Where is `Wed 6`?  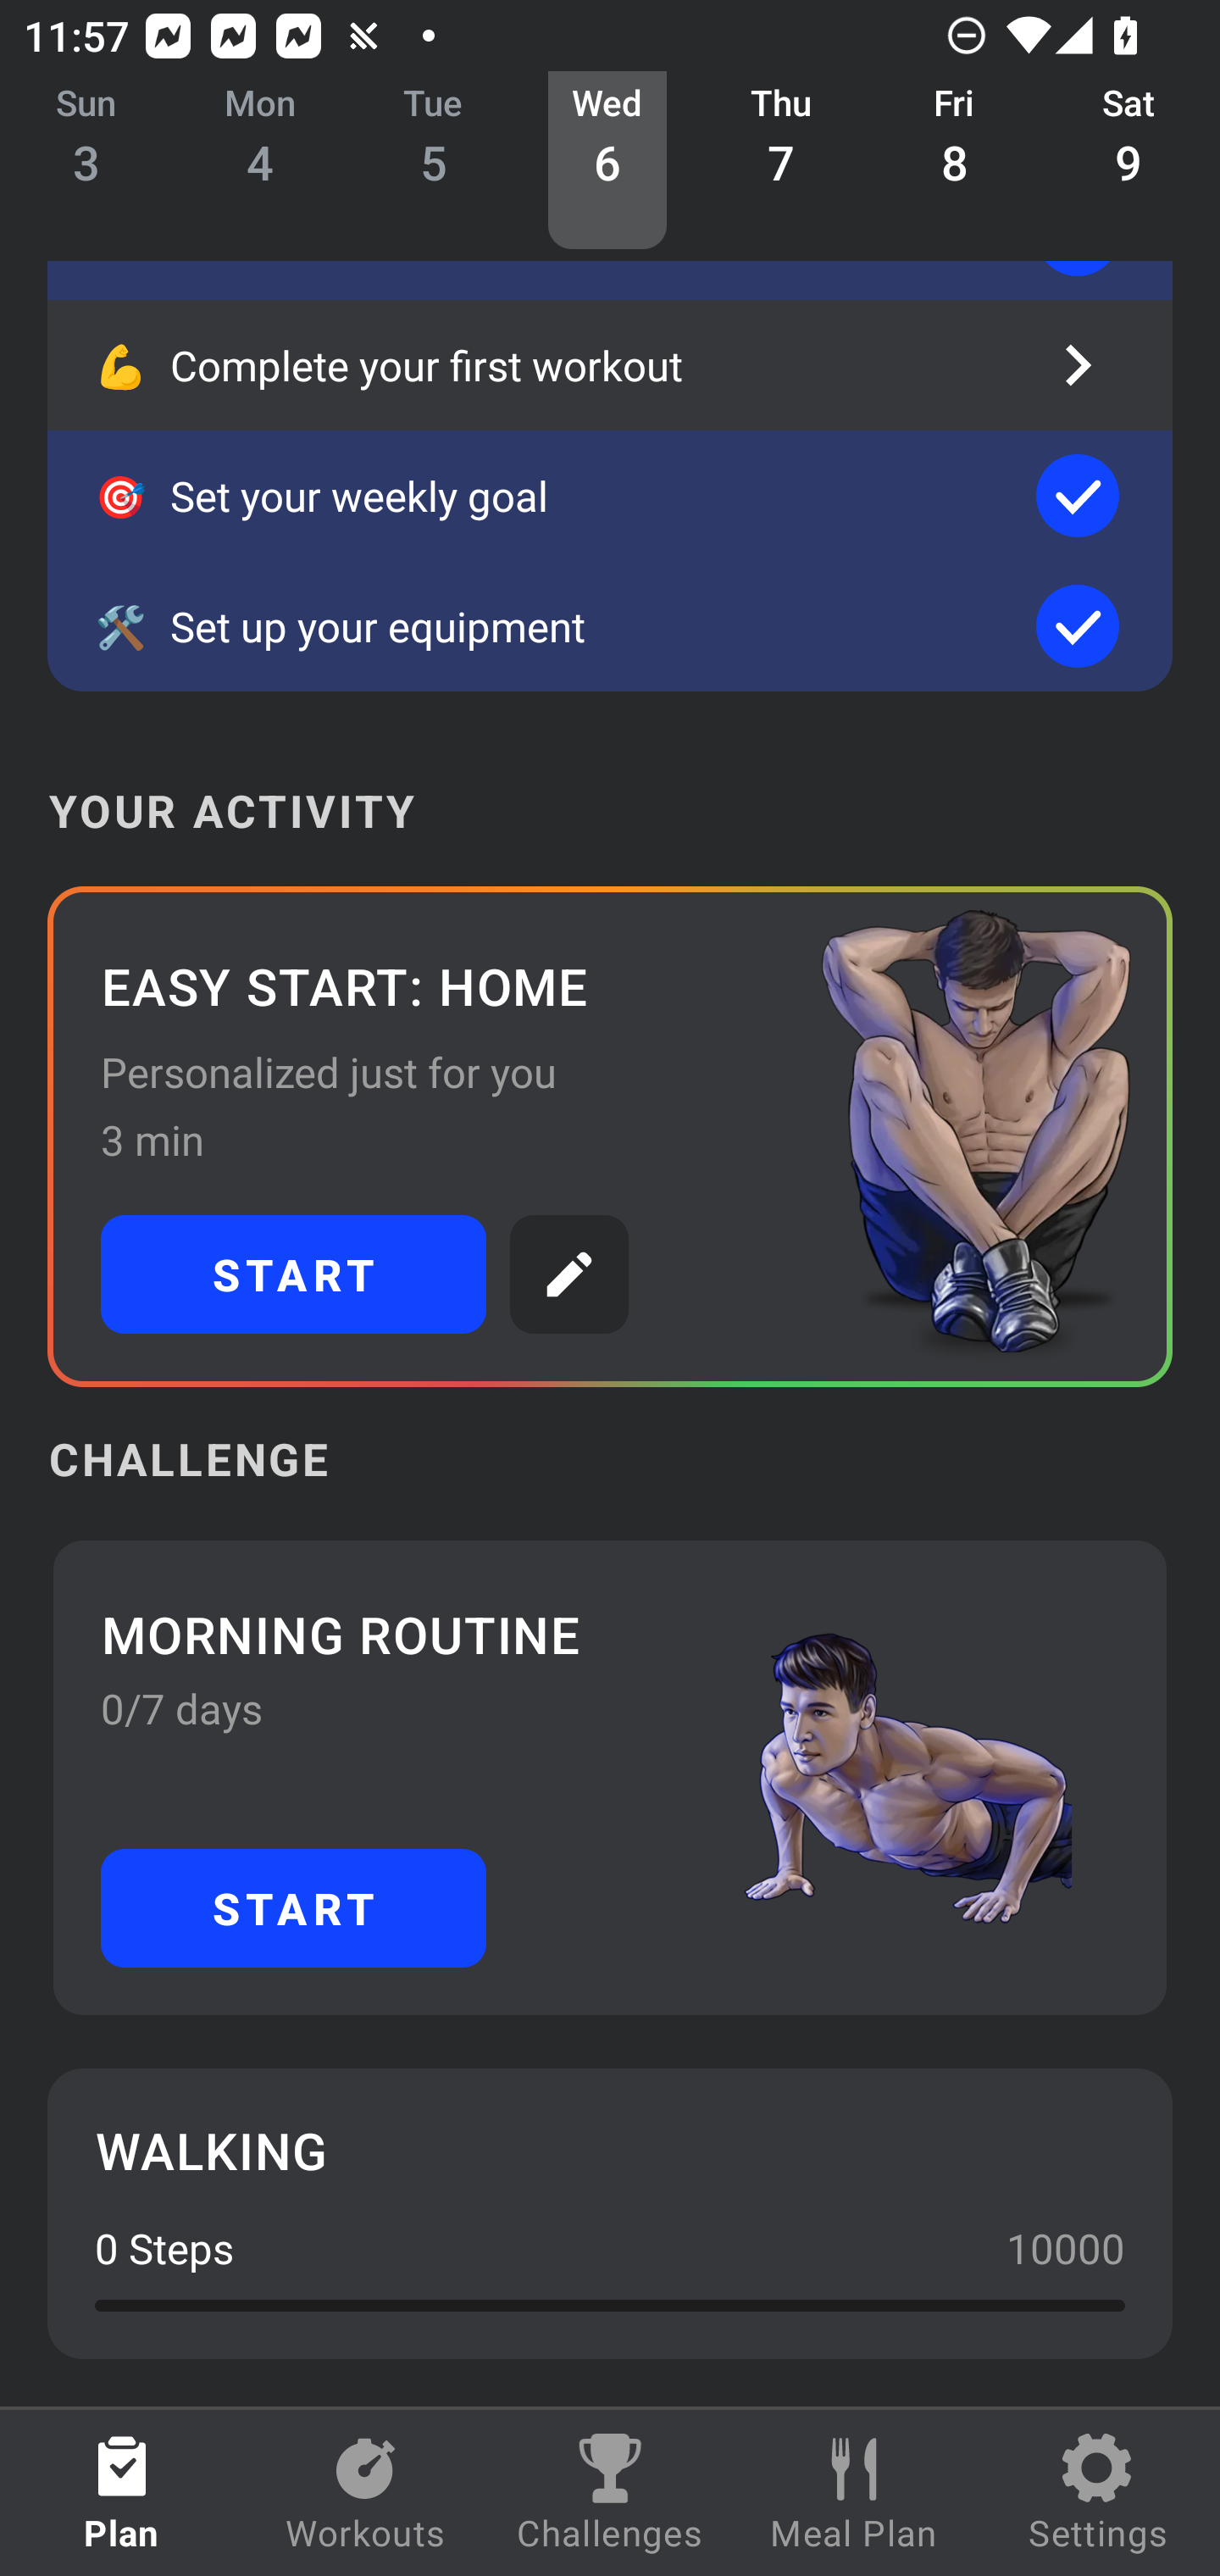
Wed 6 is located at coordinates (607, 161).